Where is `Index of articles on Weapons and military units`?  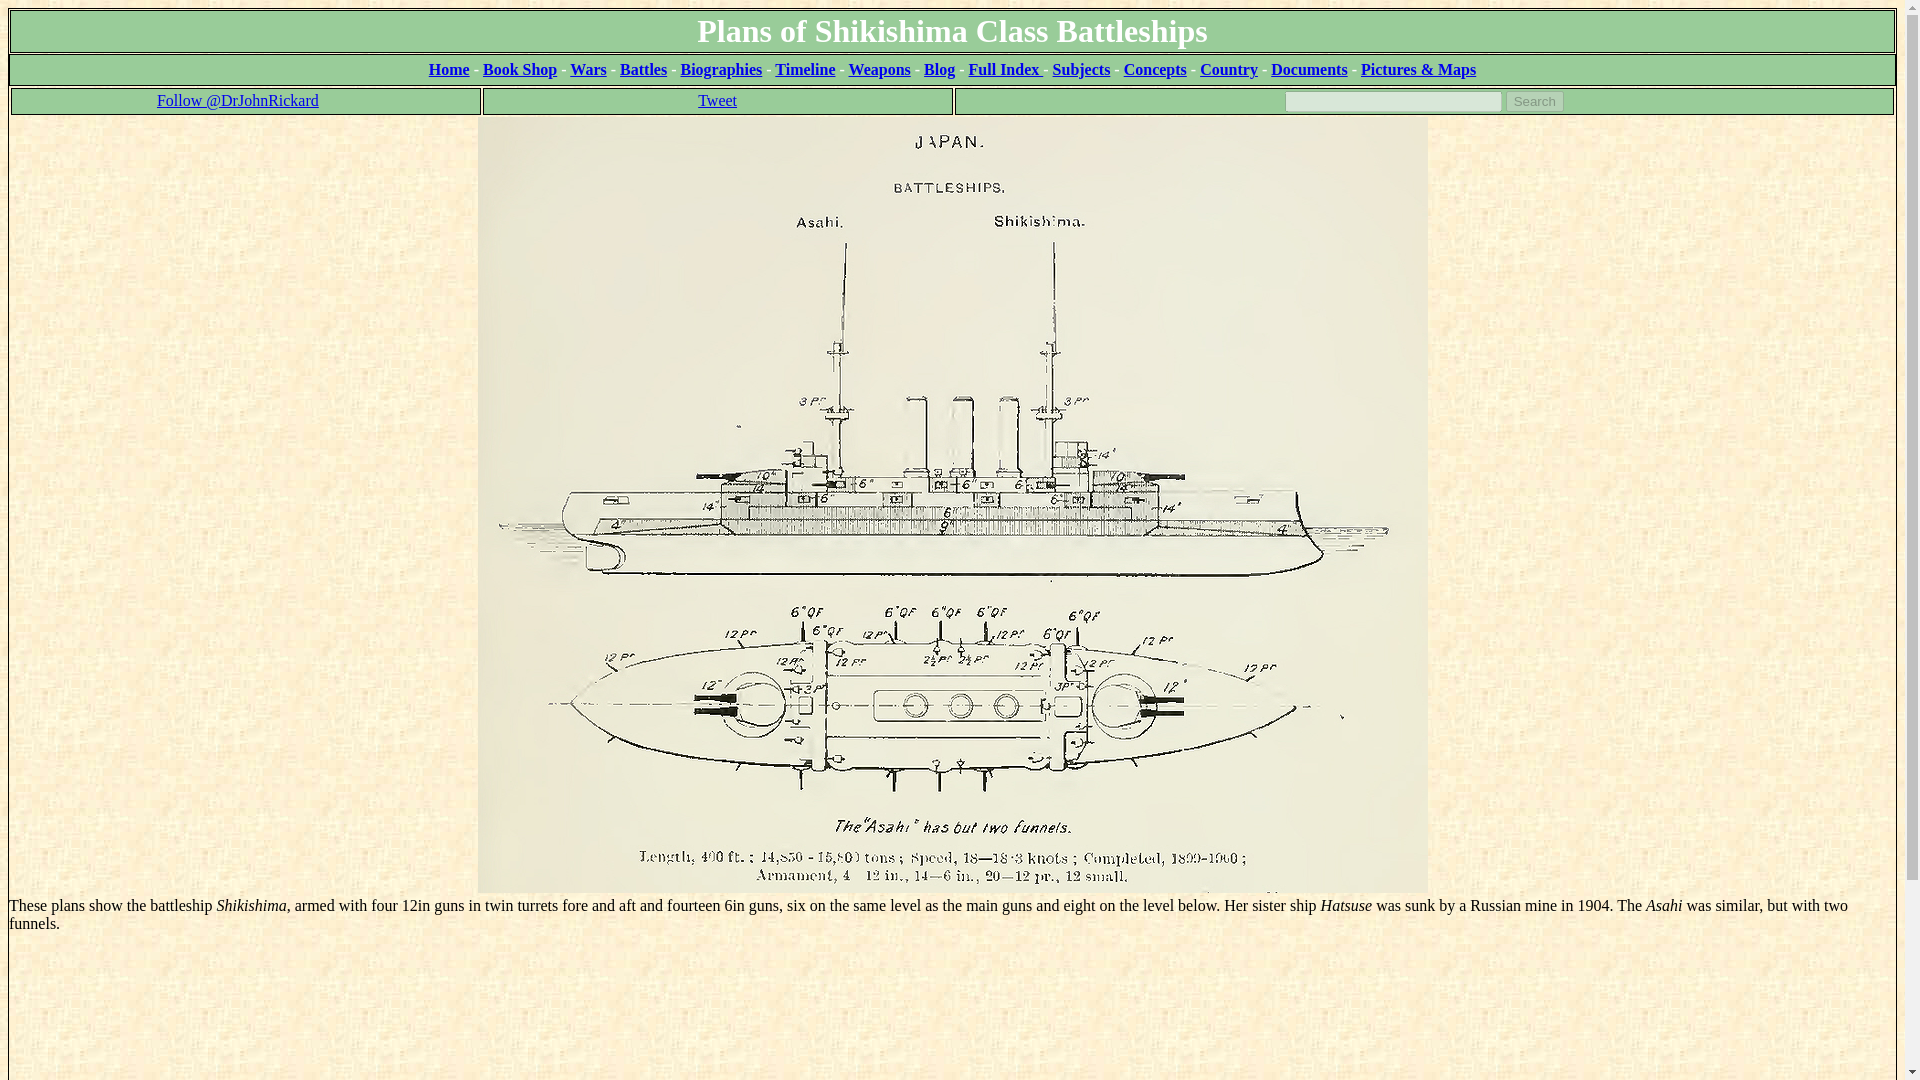
Index of articles on Weapons and military units is located at coordinates (879, 68).